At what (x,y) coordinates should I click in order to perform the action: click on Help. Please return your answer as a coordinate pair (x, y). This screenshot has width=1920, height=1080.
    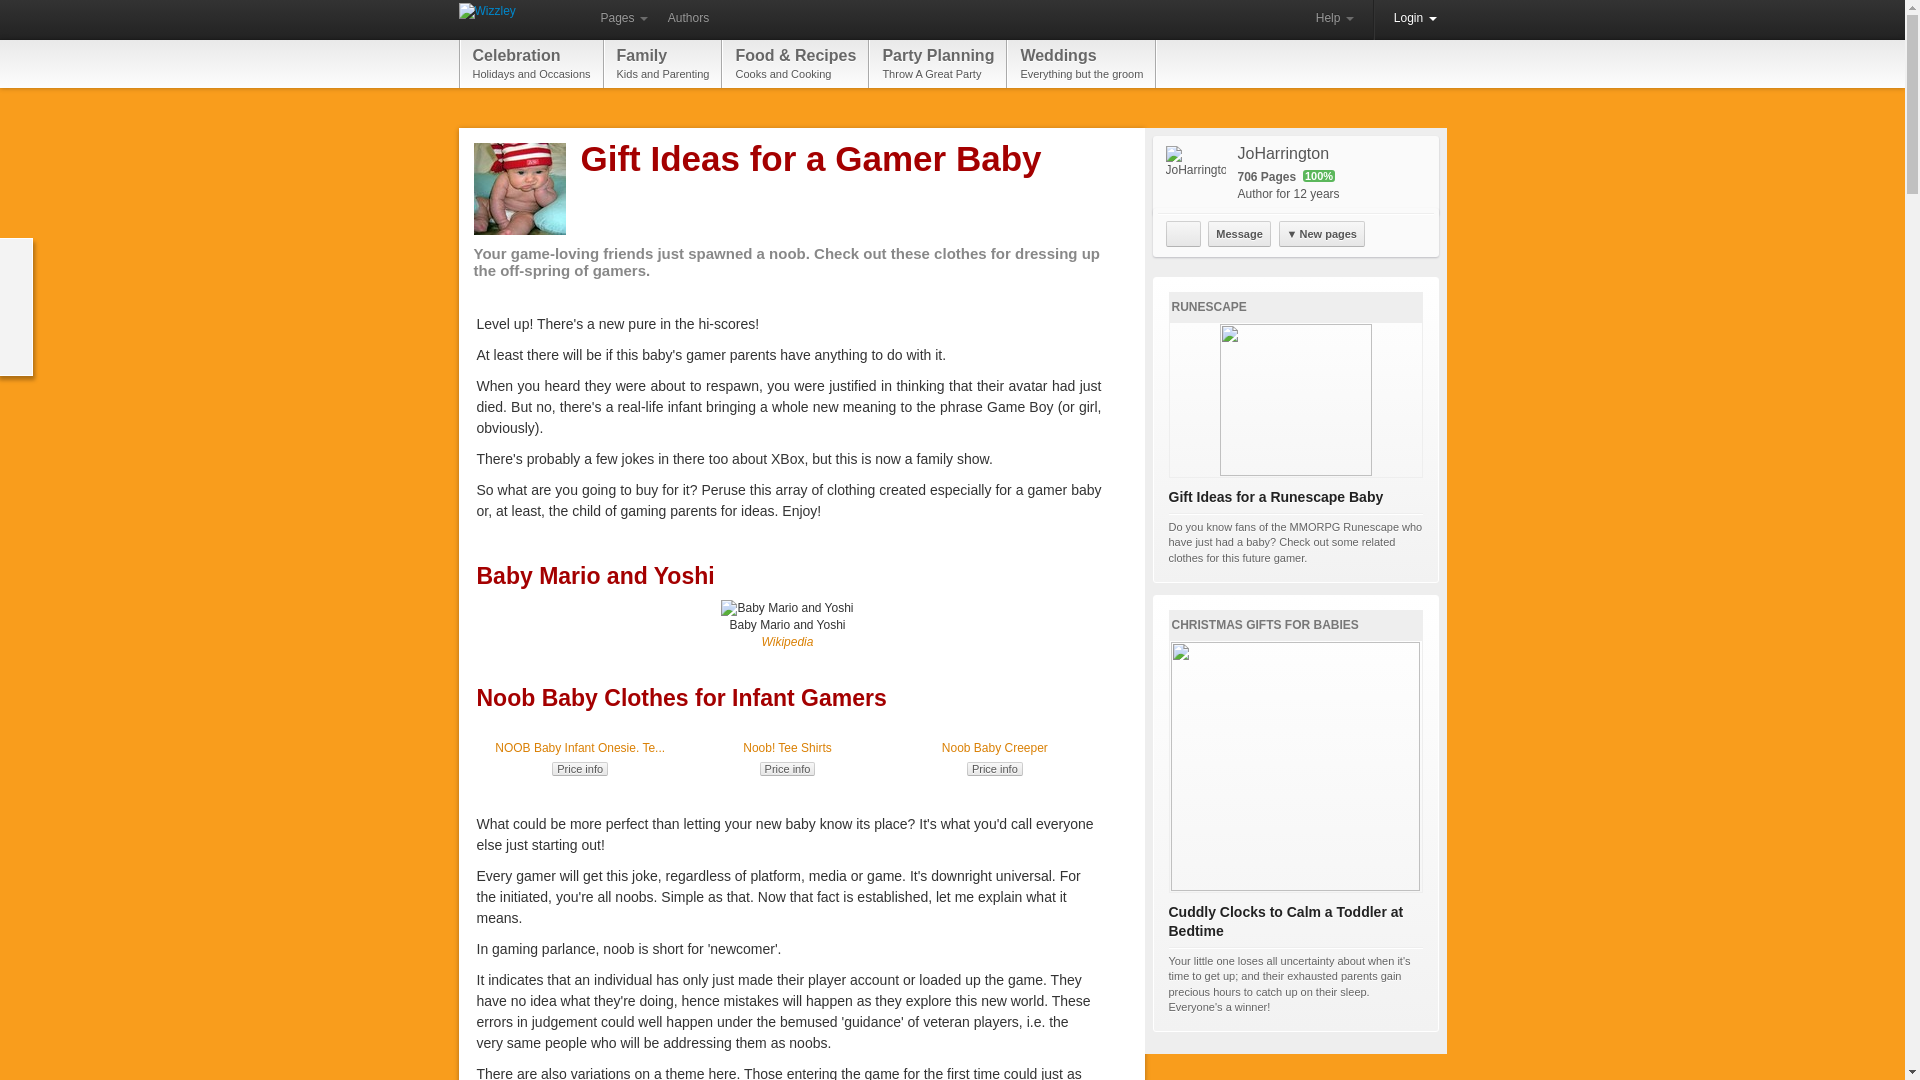
    Looking at the image, I should click on (688, 19).